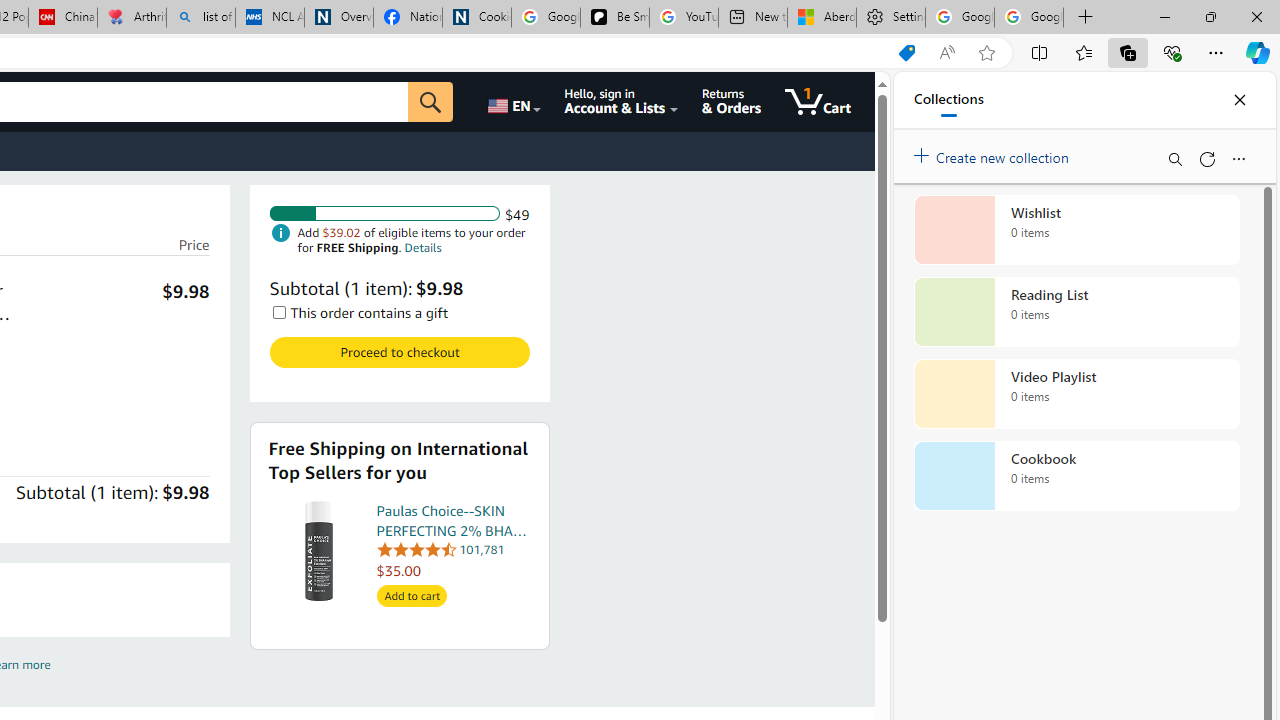 The image size is (1280, 720). Describe the element at coordinates (994, 153) in the screenshot. I see `Create new collection` at that location.